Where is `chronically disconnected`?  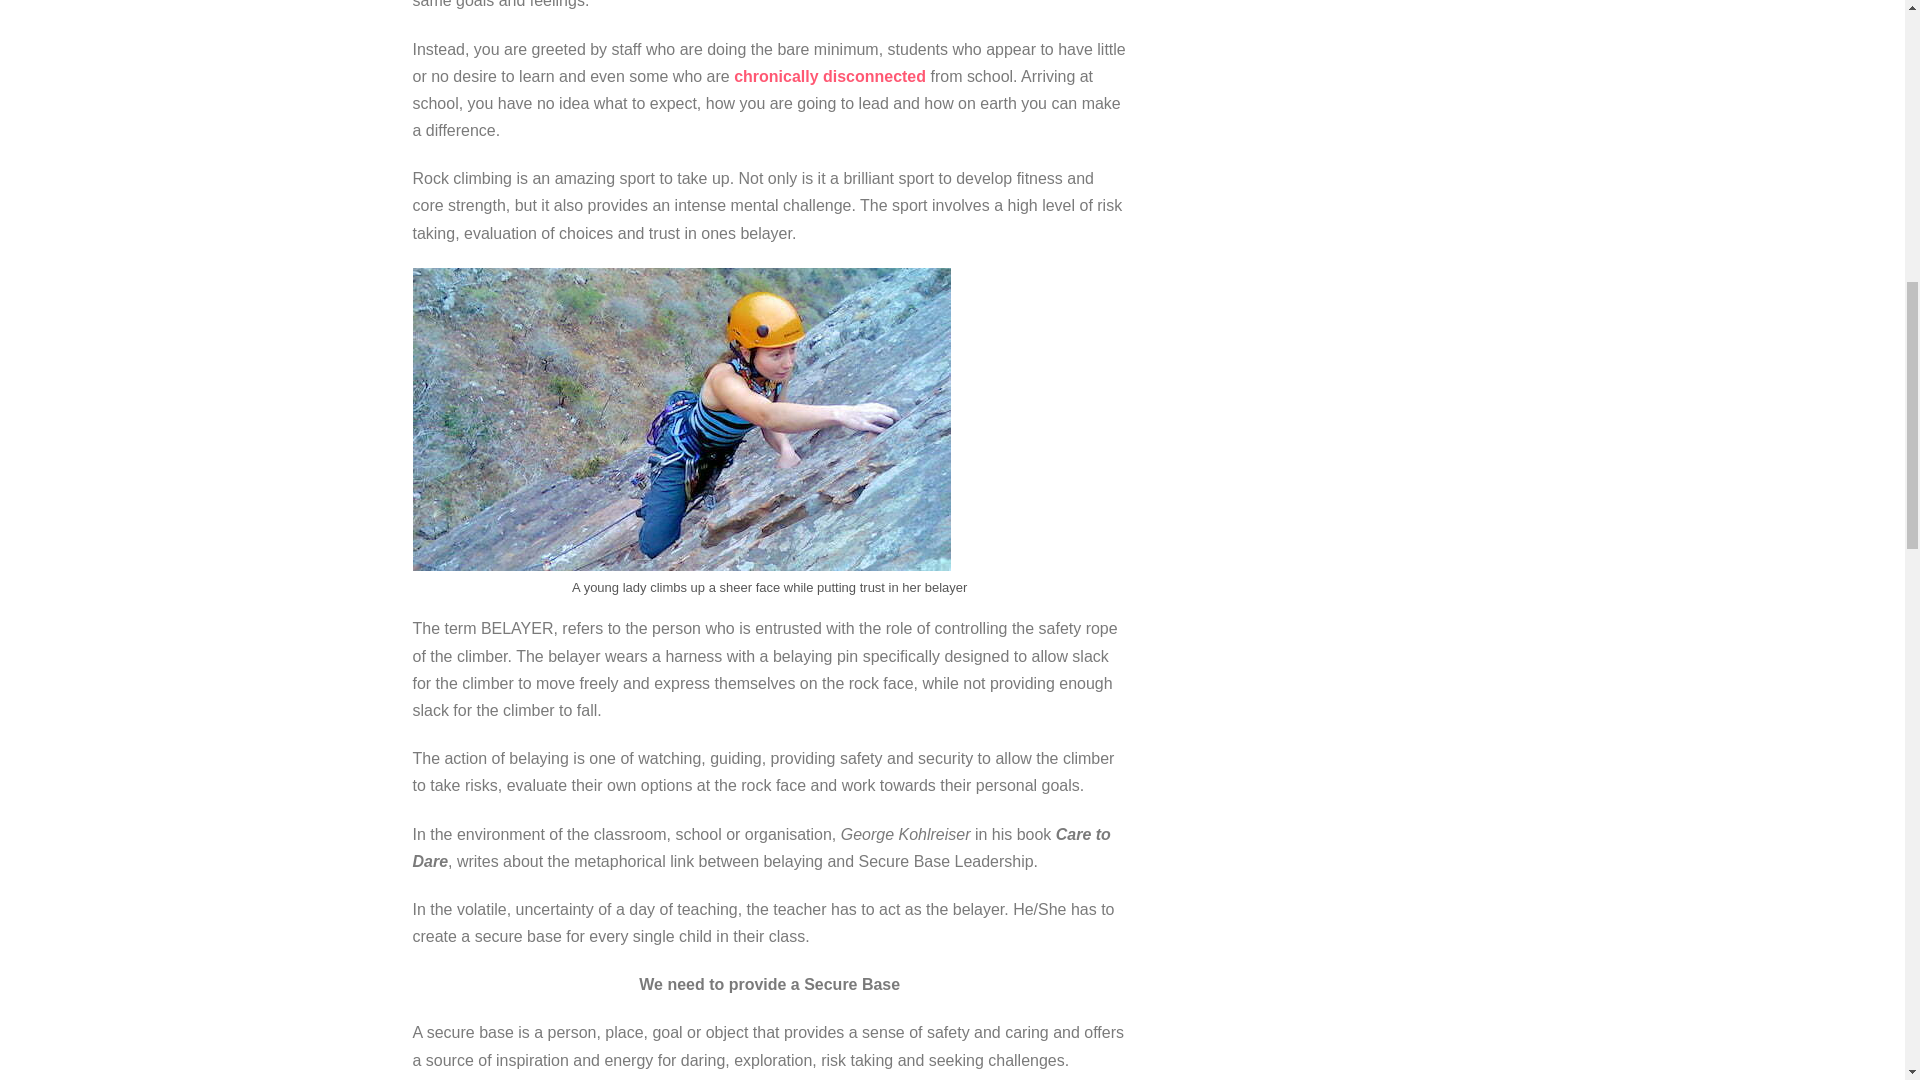 chronically disconnected is located at coordinates (829, 76).